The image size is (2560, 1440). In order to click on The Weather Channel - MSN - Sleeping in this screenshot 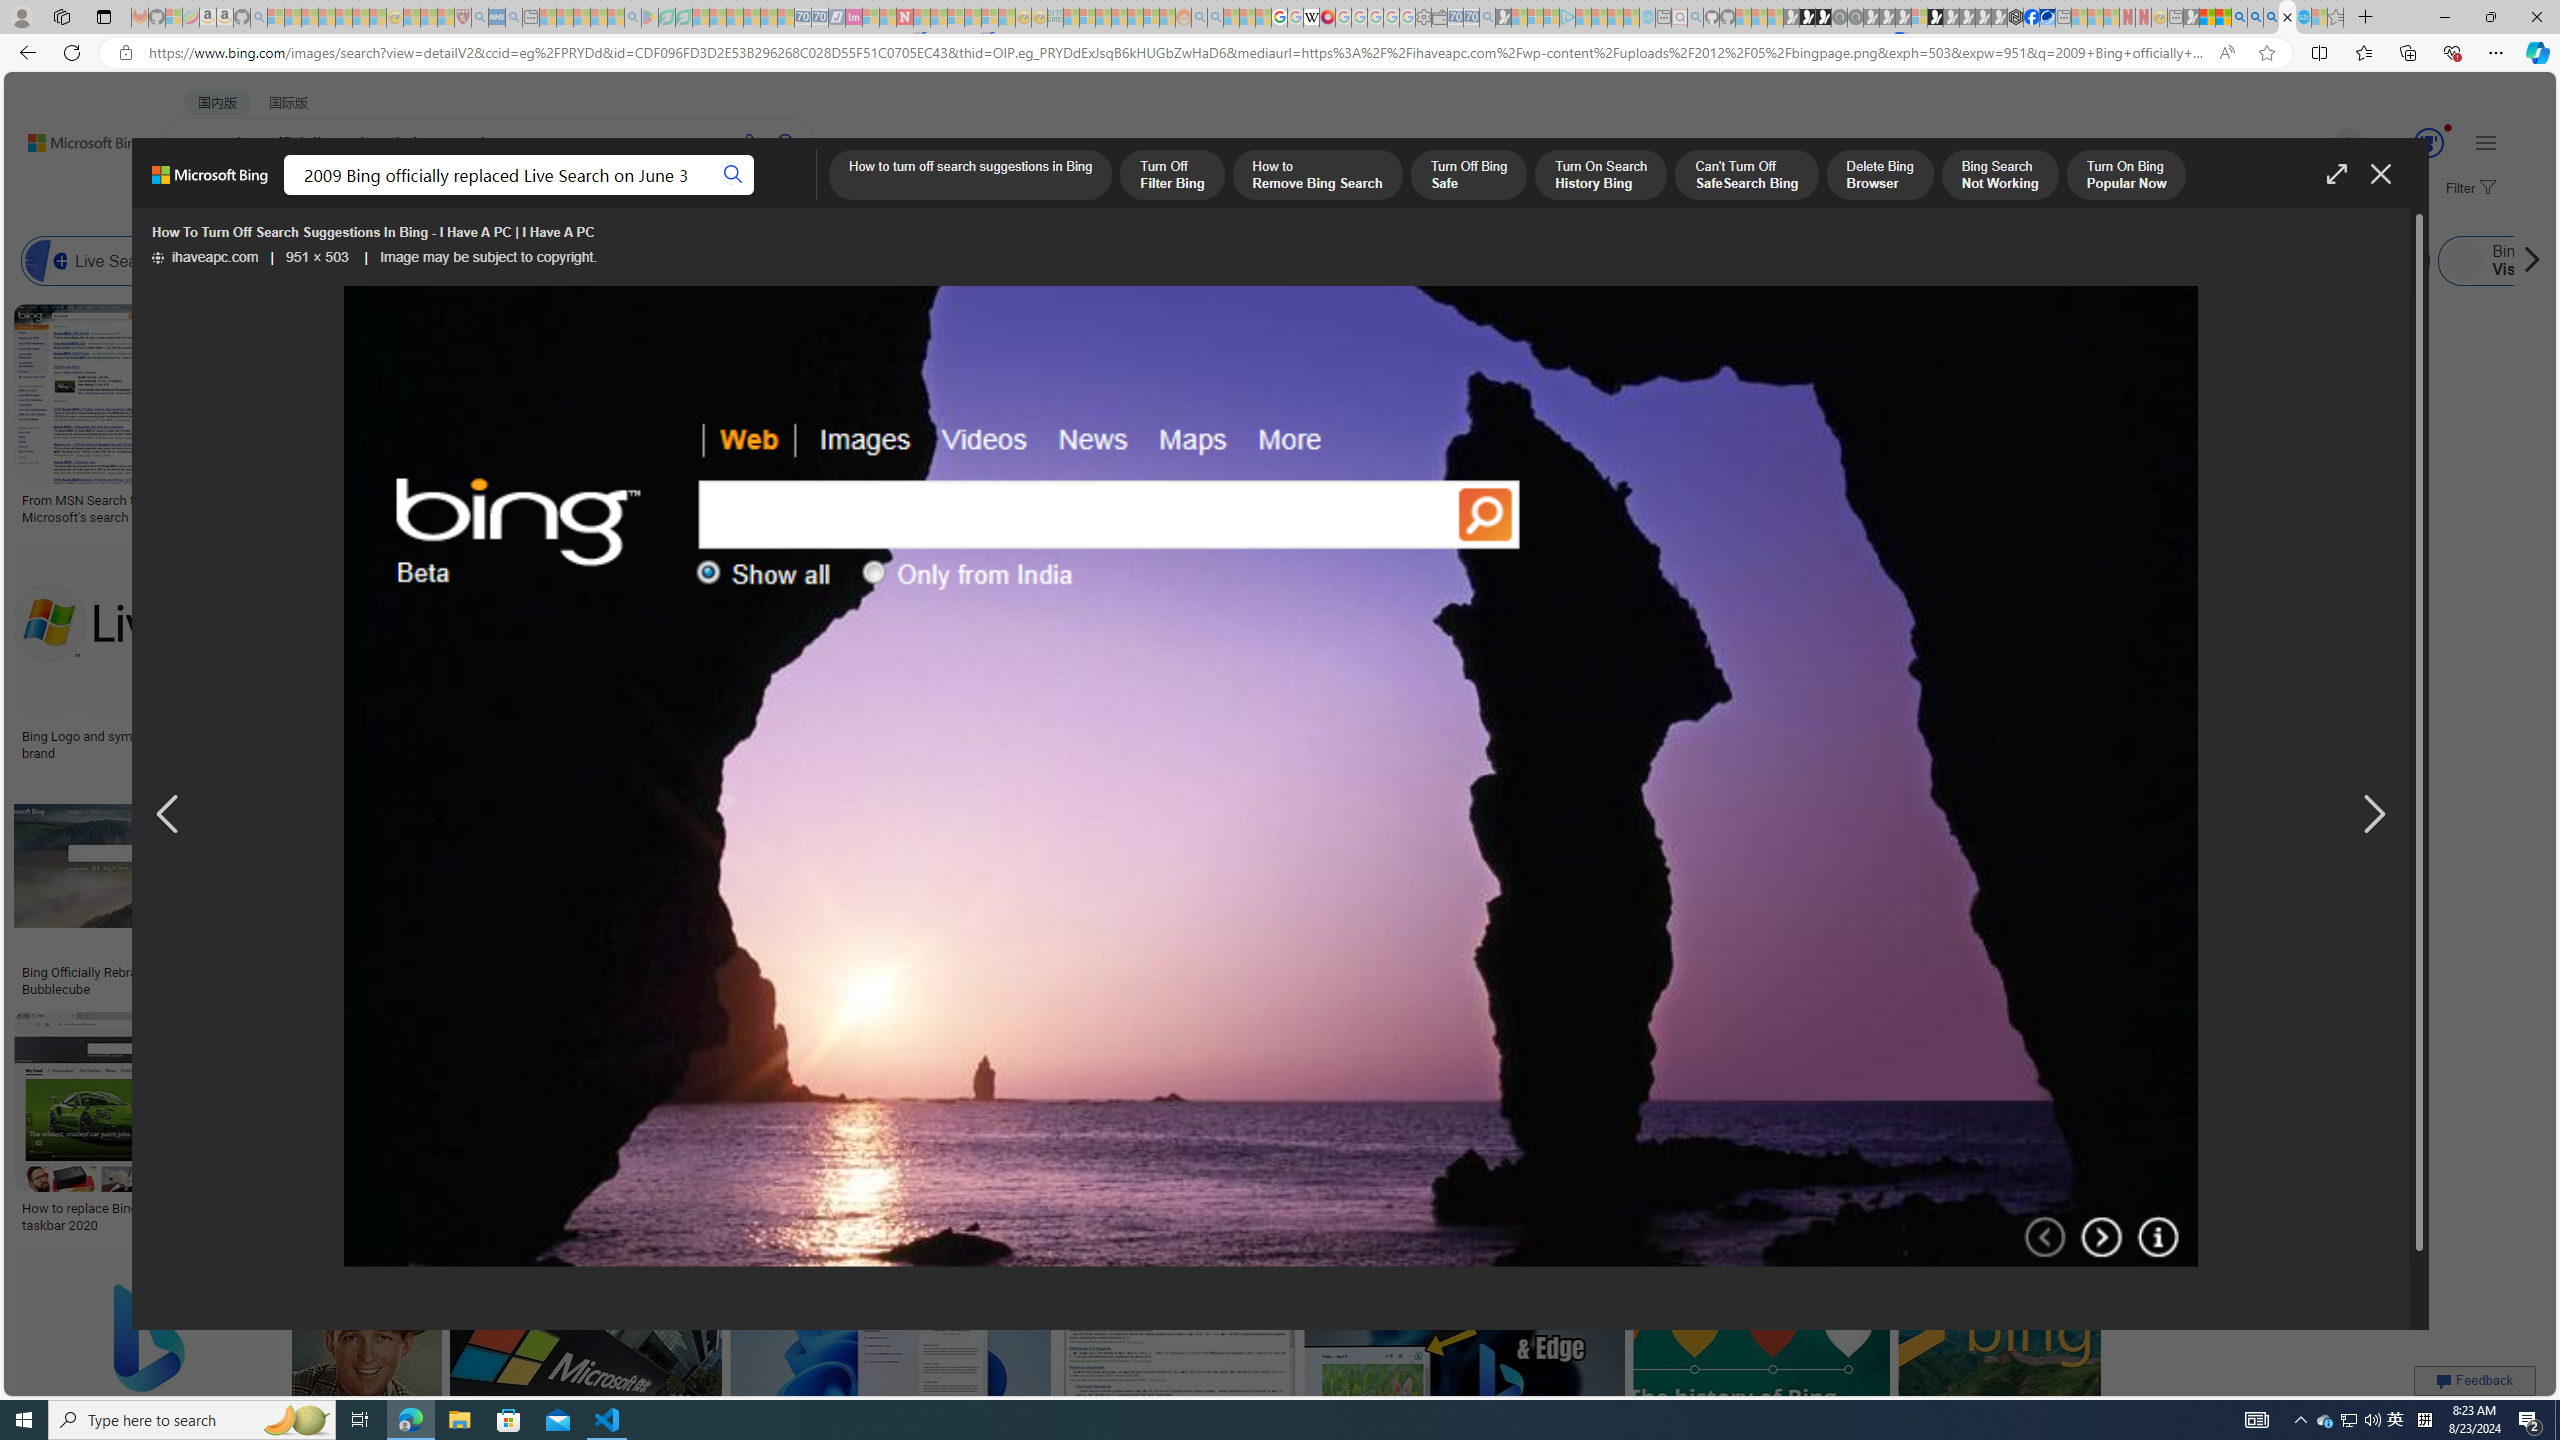, I will do `click(309, 17)`.